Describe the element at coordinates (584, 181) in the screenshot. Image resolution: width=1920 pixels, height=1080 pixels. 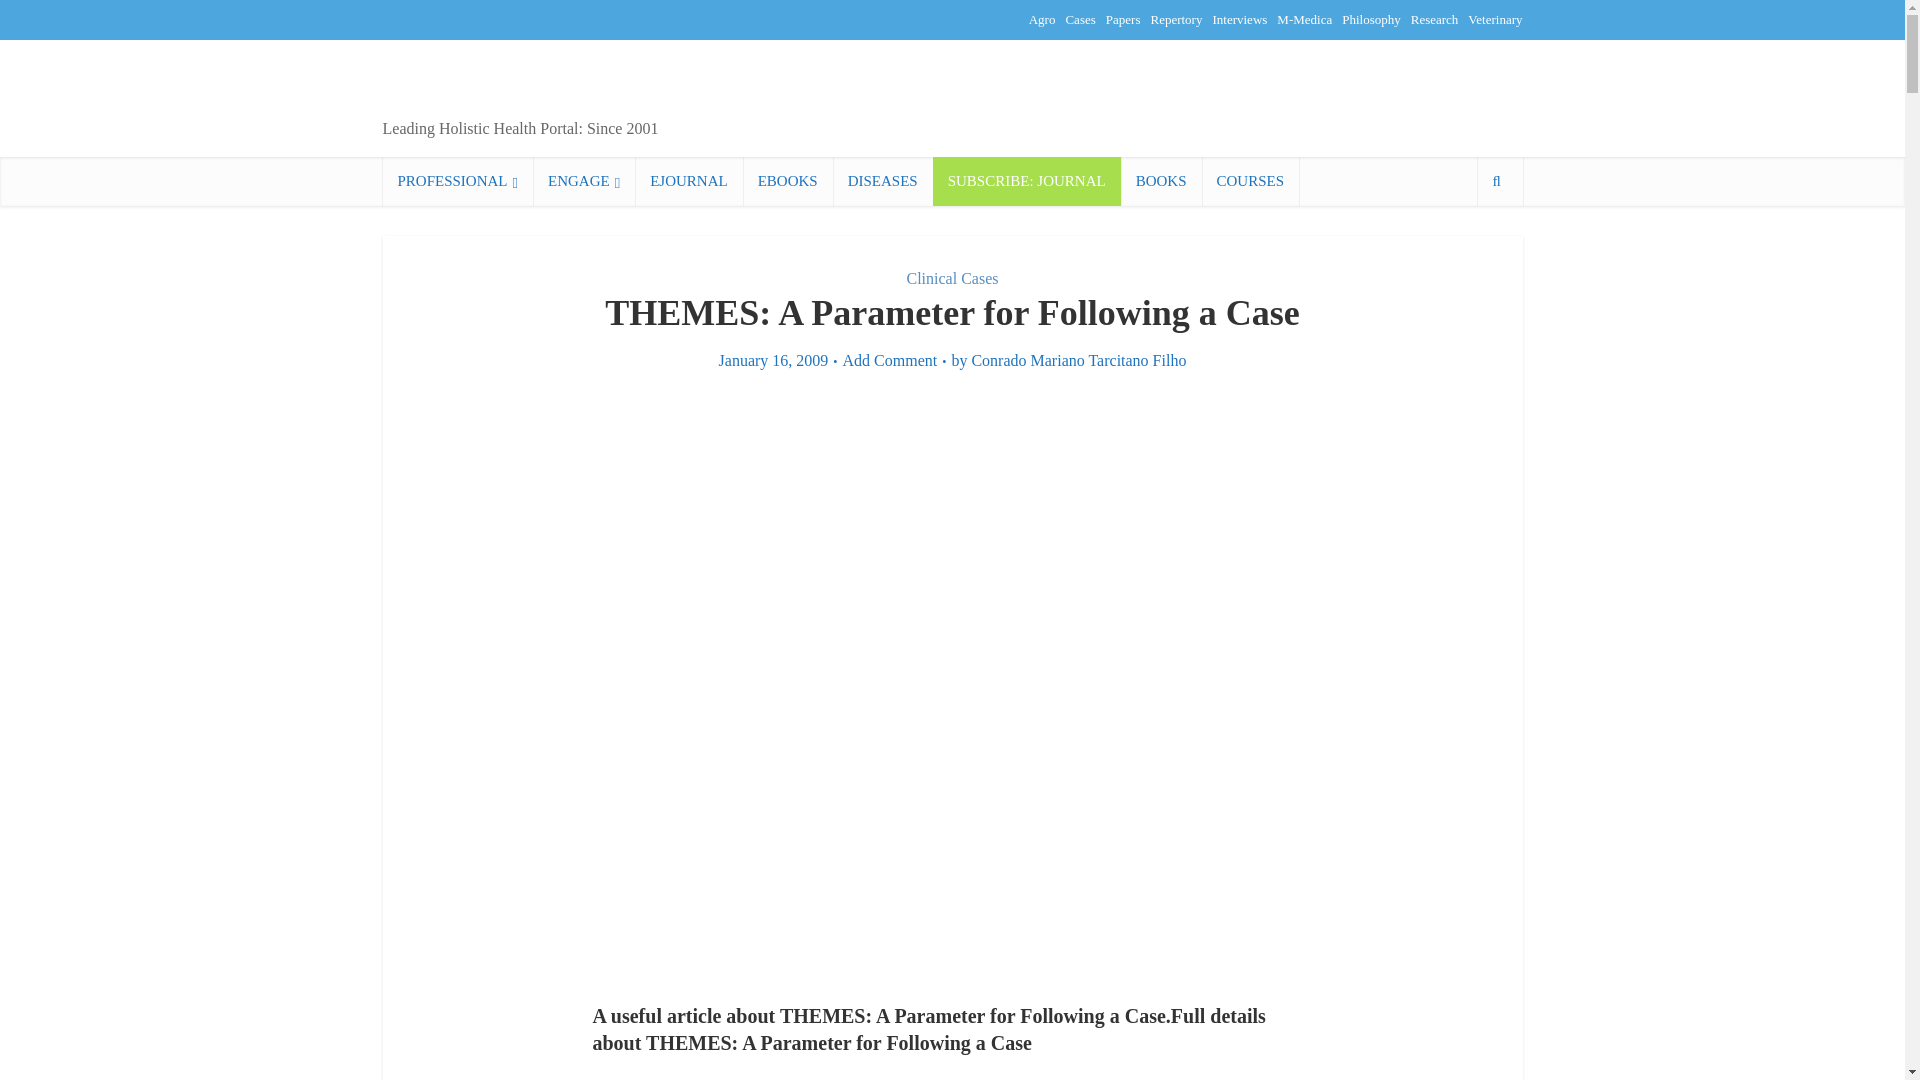
I see `ENGAGE` at that location.